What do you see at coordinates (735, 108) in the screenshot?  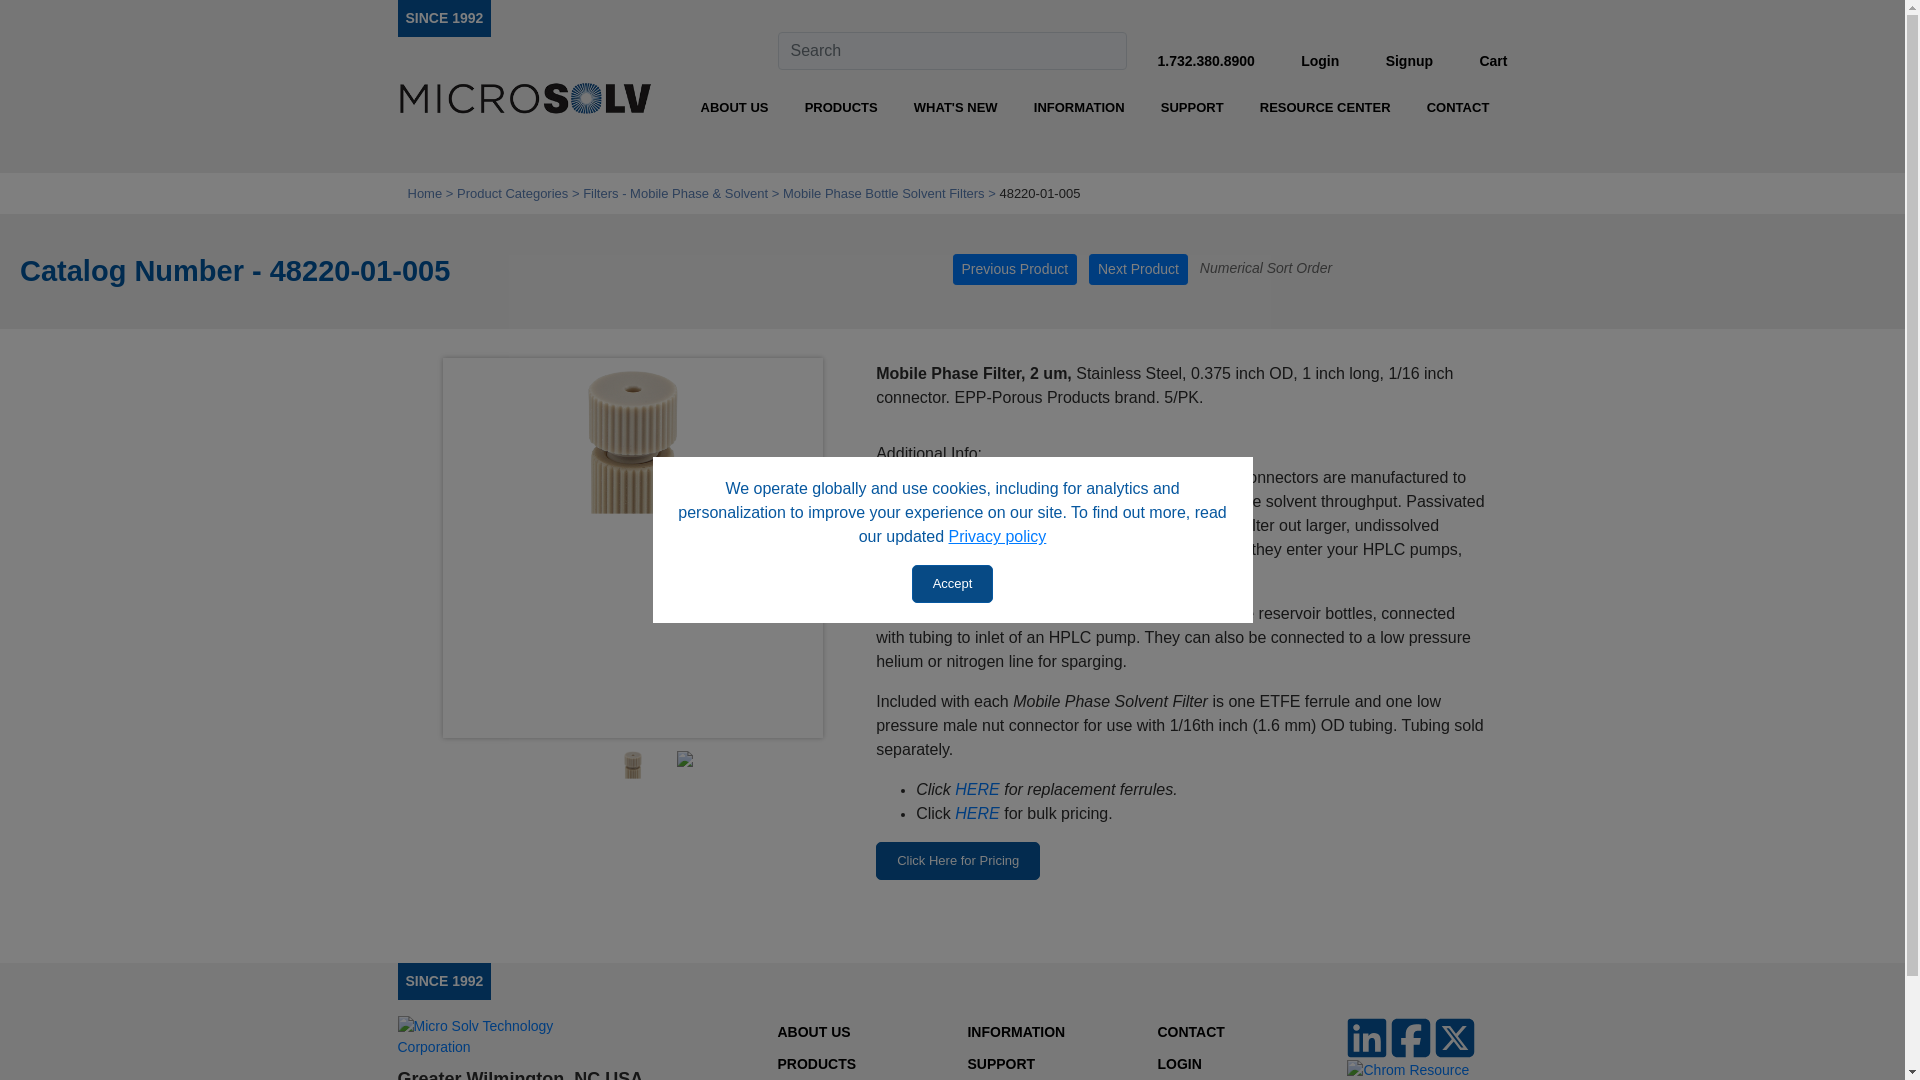 I see `ABOUT US` at bounding box center [735, 108].